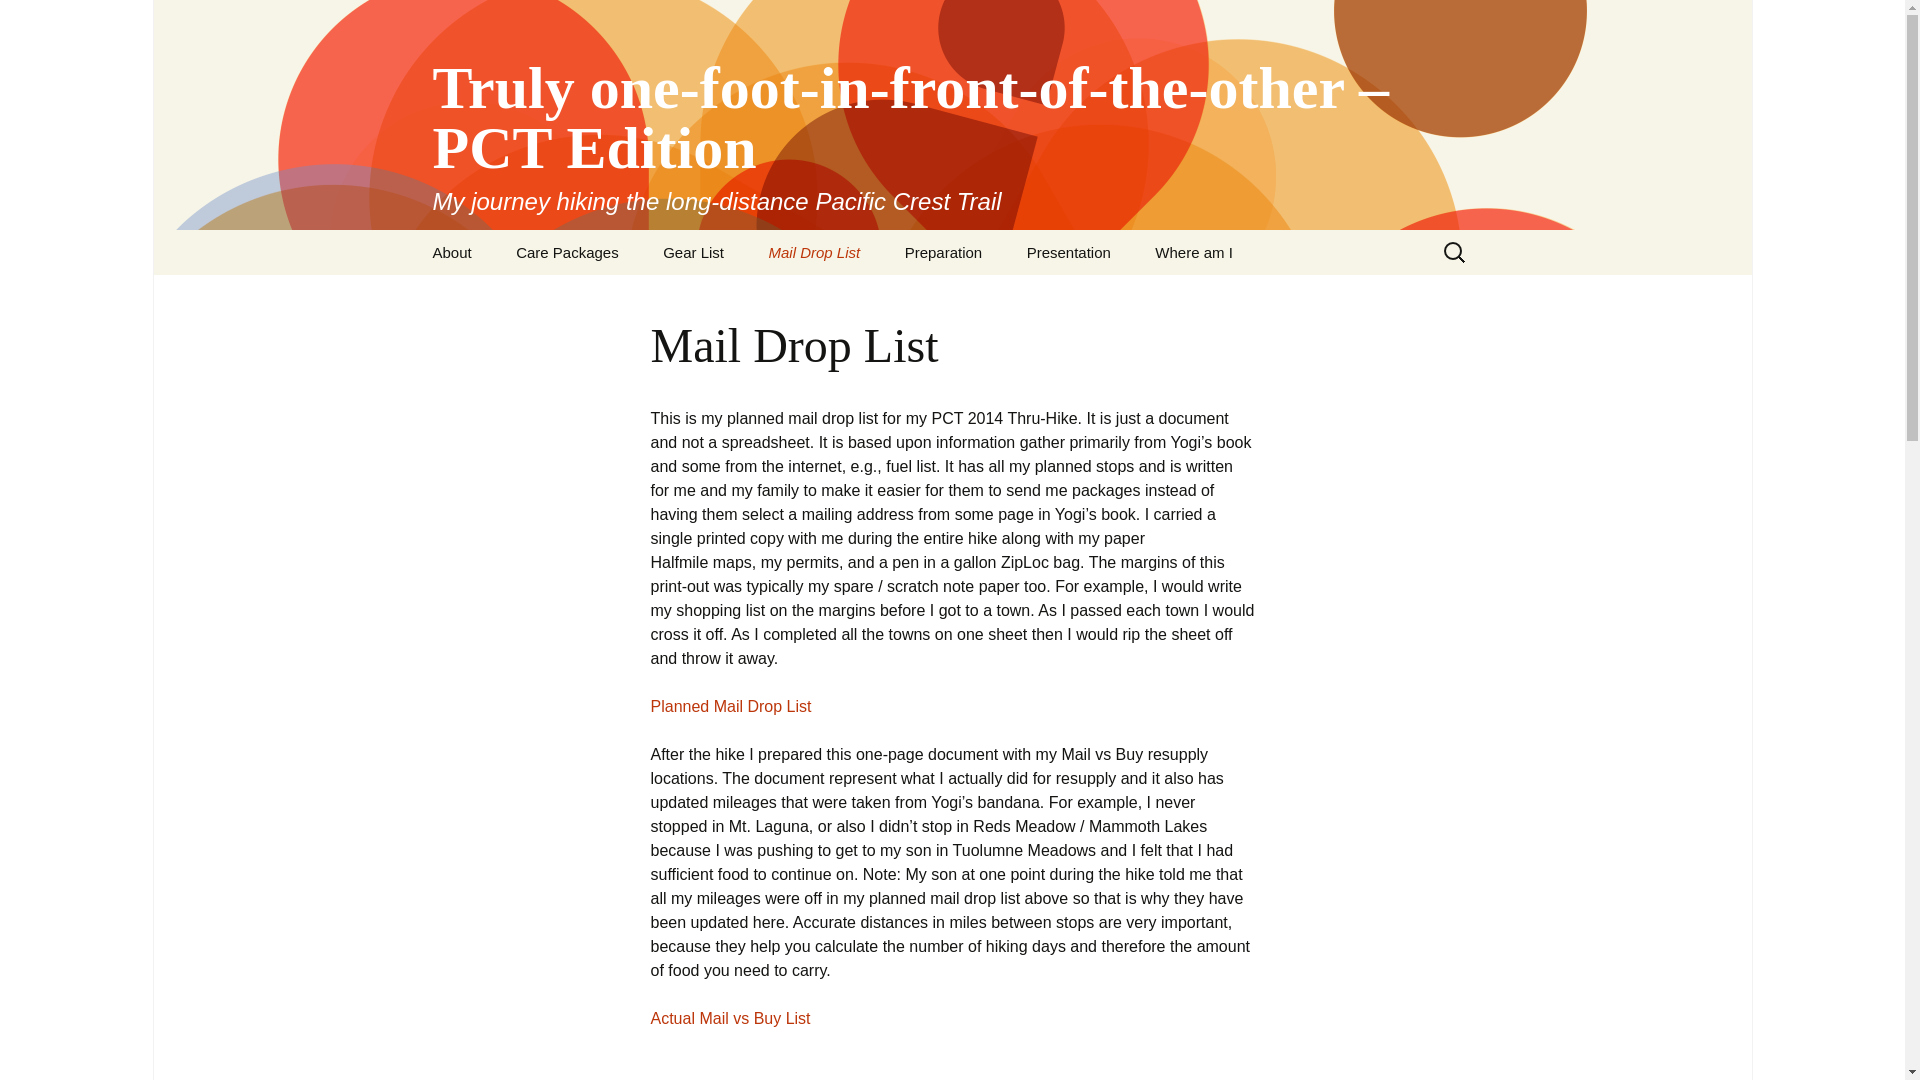 The image size is (1920, 1080). Describe the element at coordinates (944, 252) in the screenshot. I see `Preparation` at that location.